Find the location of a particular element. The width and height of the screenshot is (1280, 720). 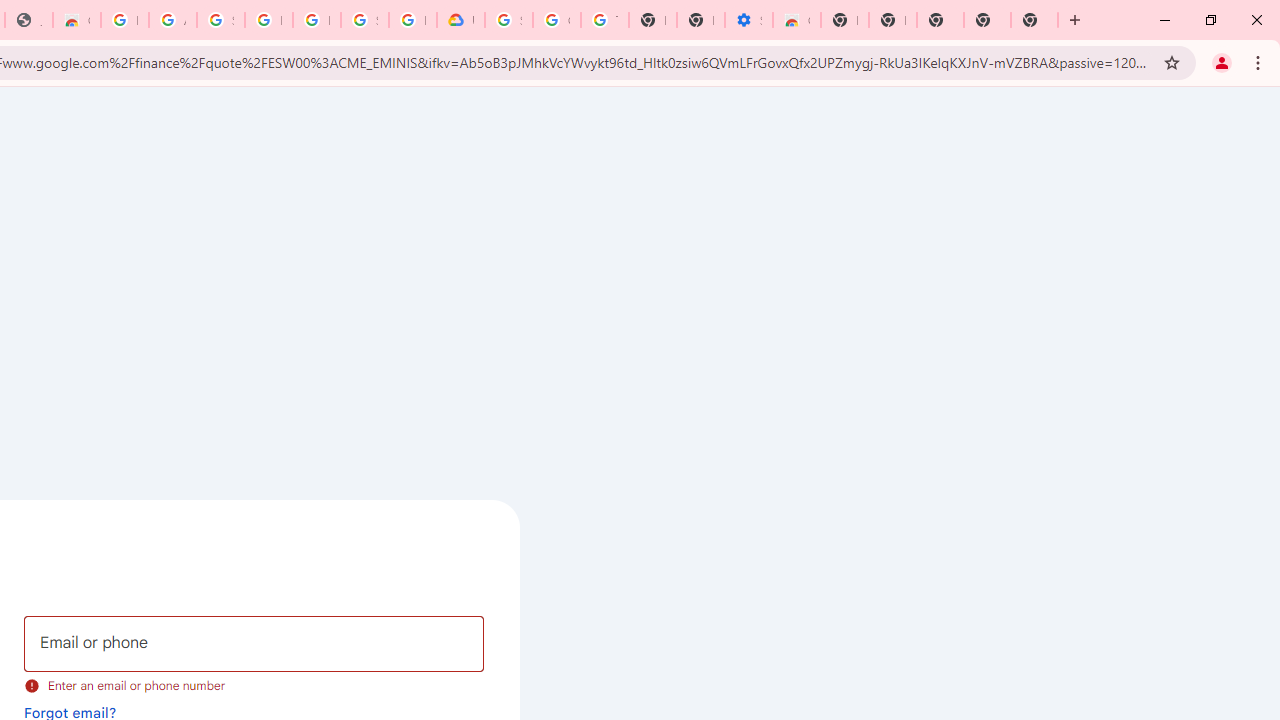

Sign in - Google Accounts is located at coordinates (364, 20).